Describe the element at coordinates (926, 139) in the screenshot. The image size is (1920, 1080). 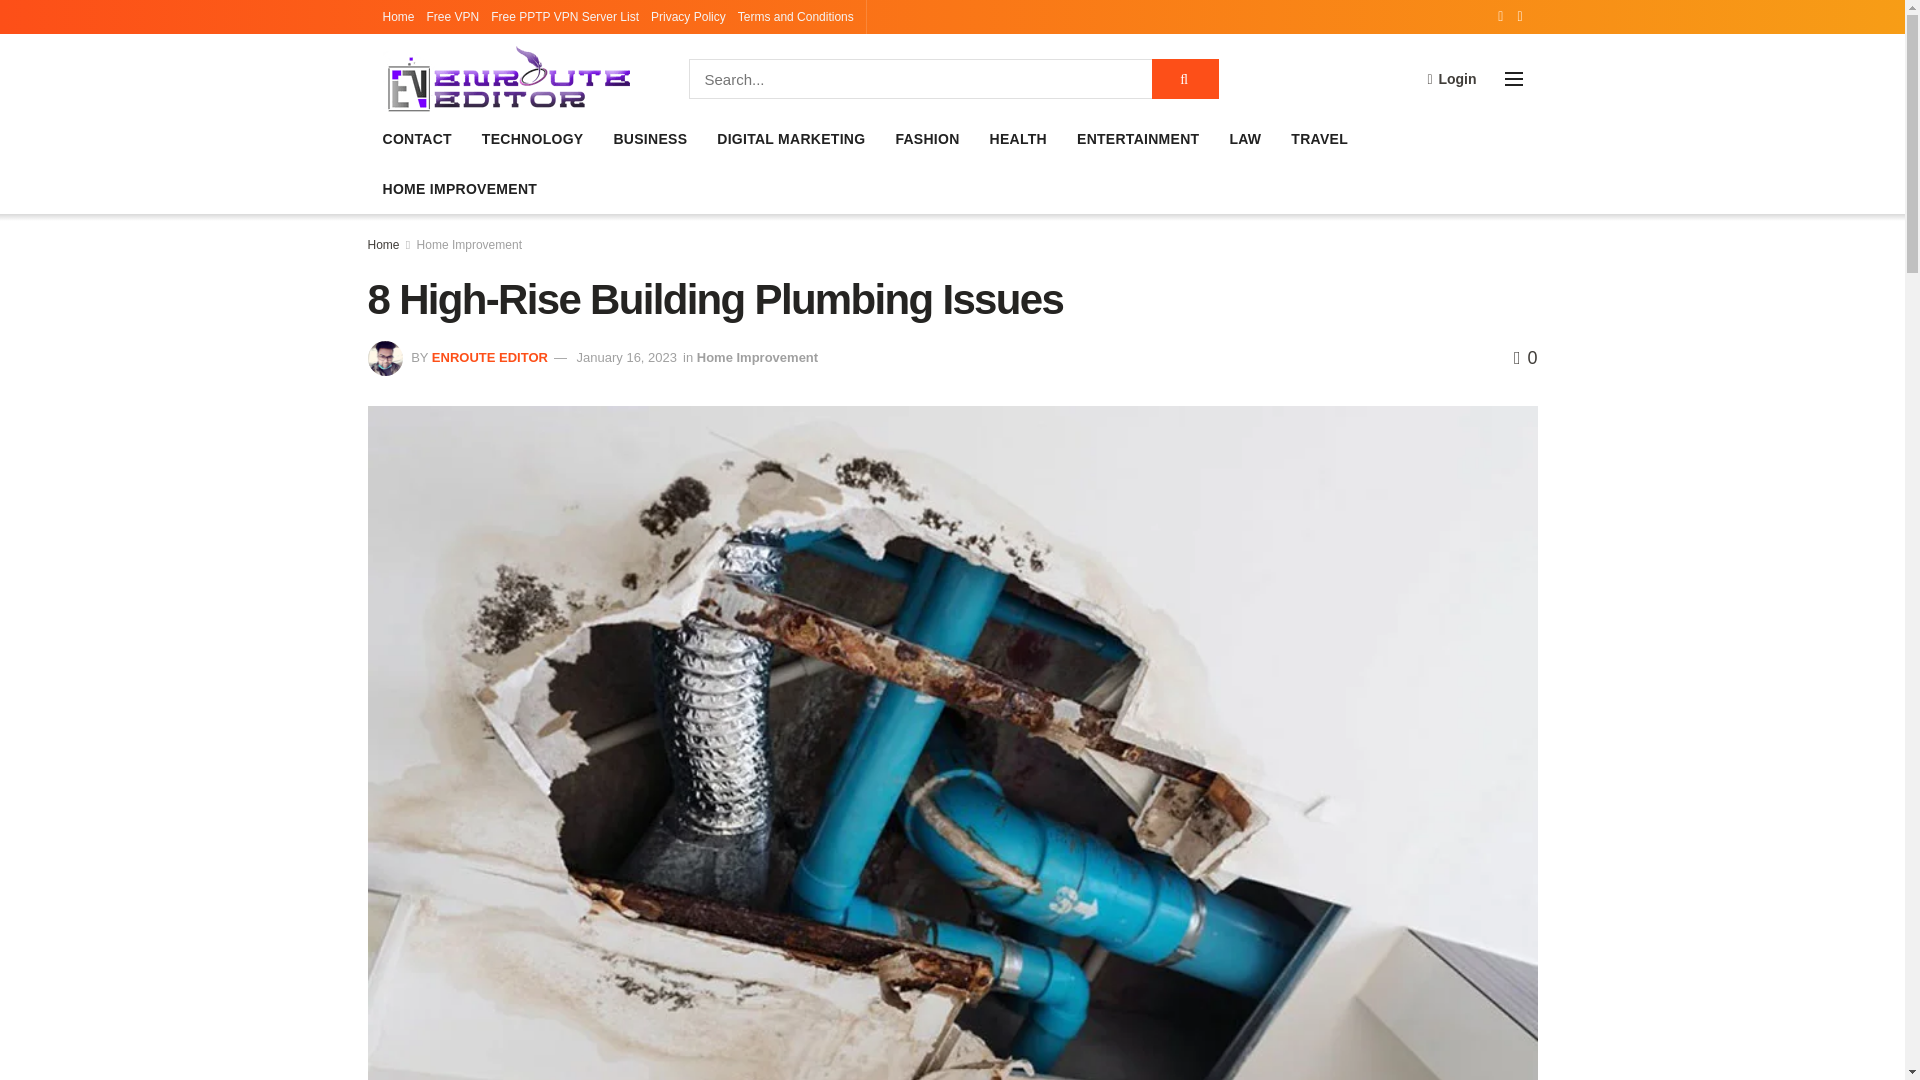
I see `FASHION` at that location.